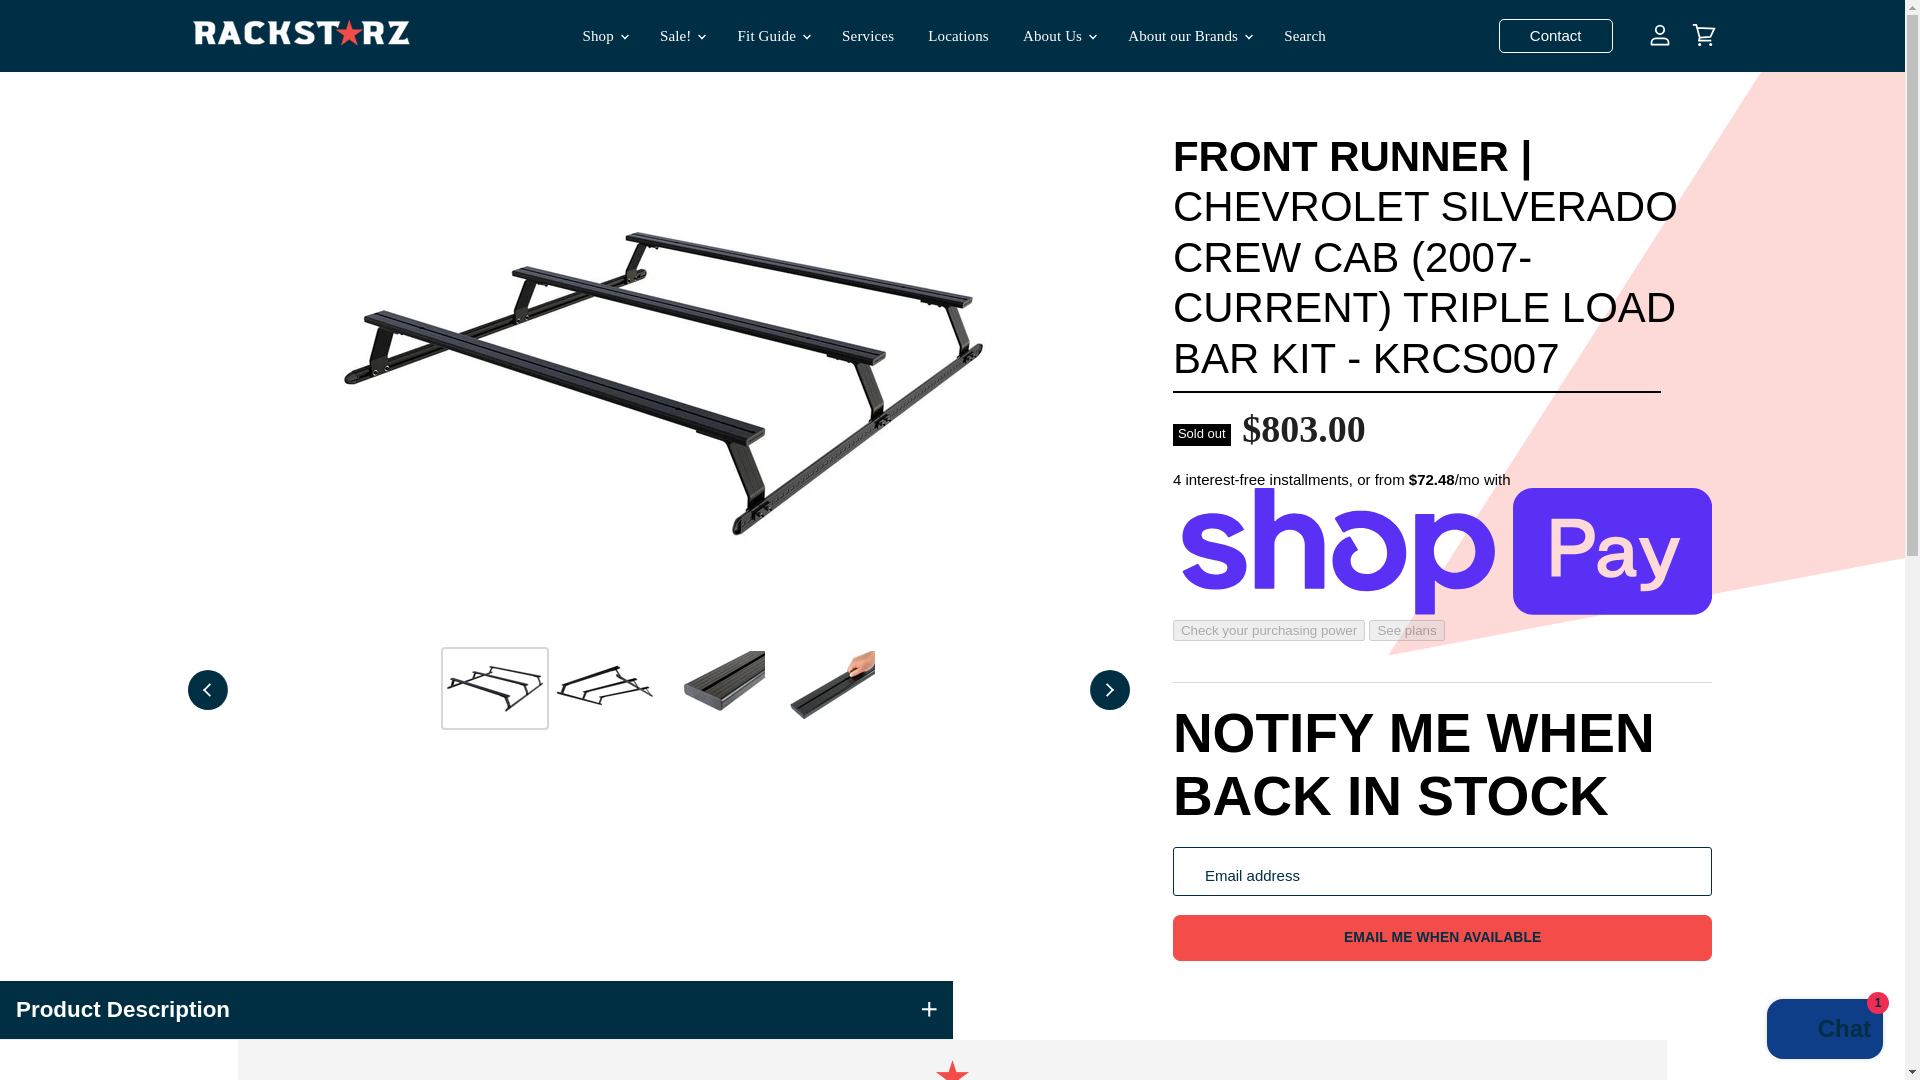 The height and width of the screenshot is (1080, 1920). I want to click on Front Runner, so click(1341, 156).